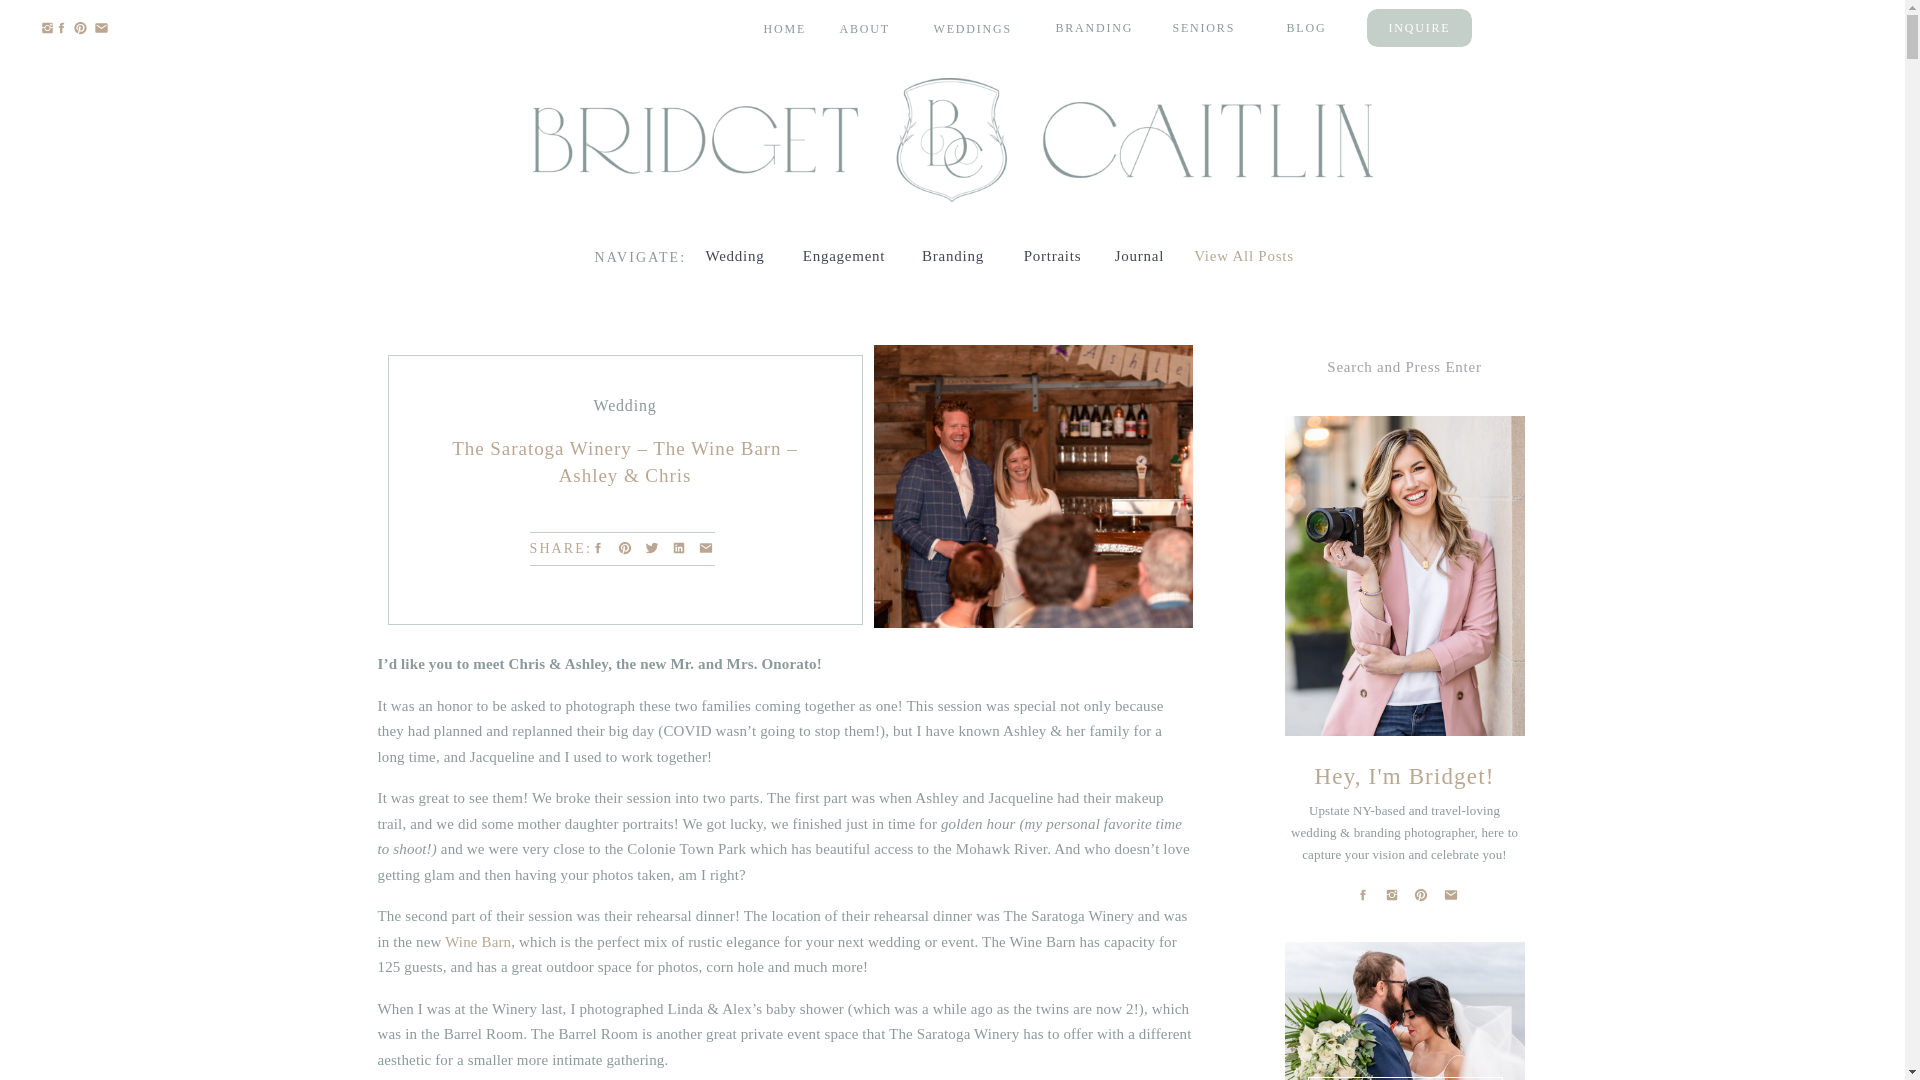 The width and height of the screenshot is (1920, 1080). I want to click on Branding, so click(952, 254).